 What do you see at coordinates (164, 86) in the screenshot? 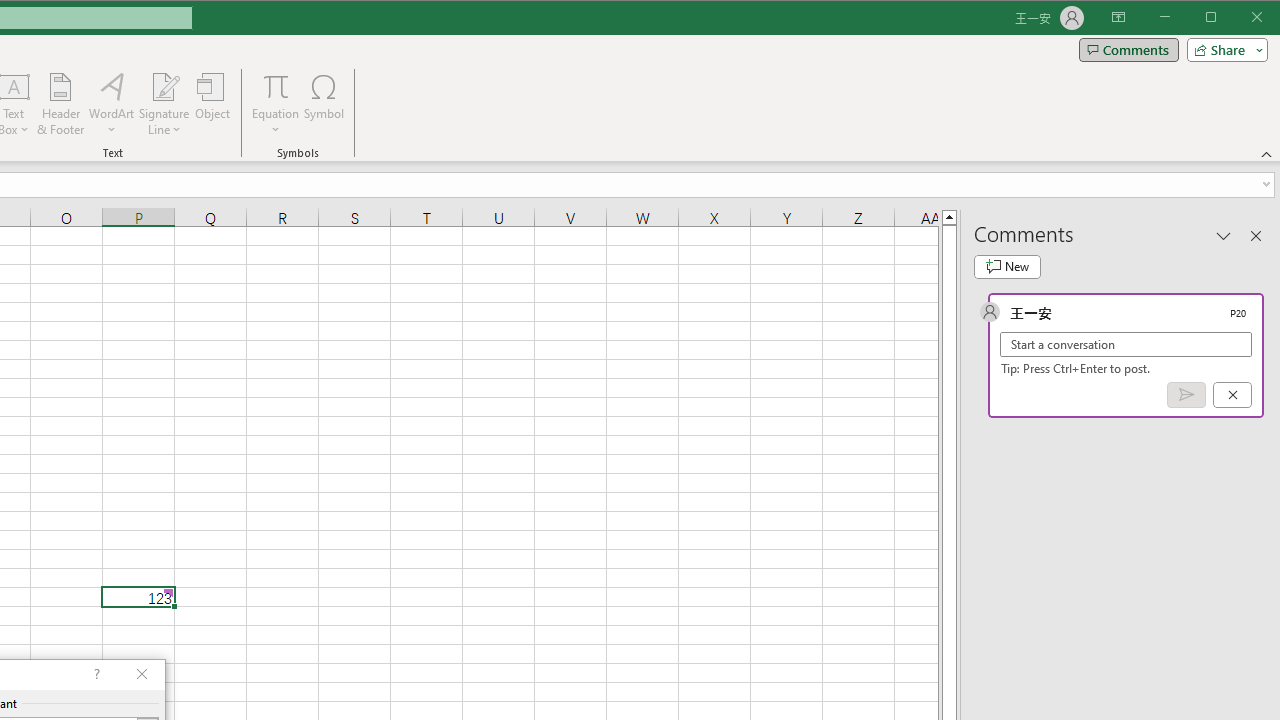
I see `Signature Line` at bounding box center [164, 86].